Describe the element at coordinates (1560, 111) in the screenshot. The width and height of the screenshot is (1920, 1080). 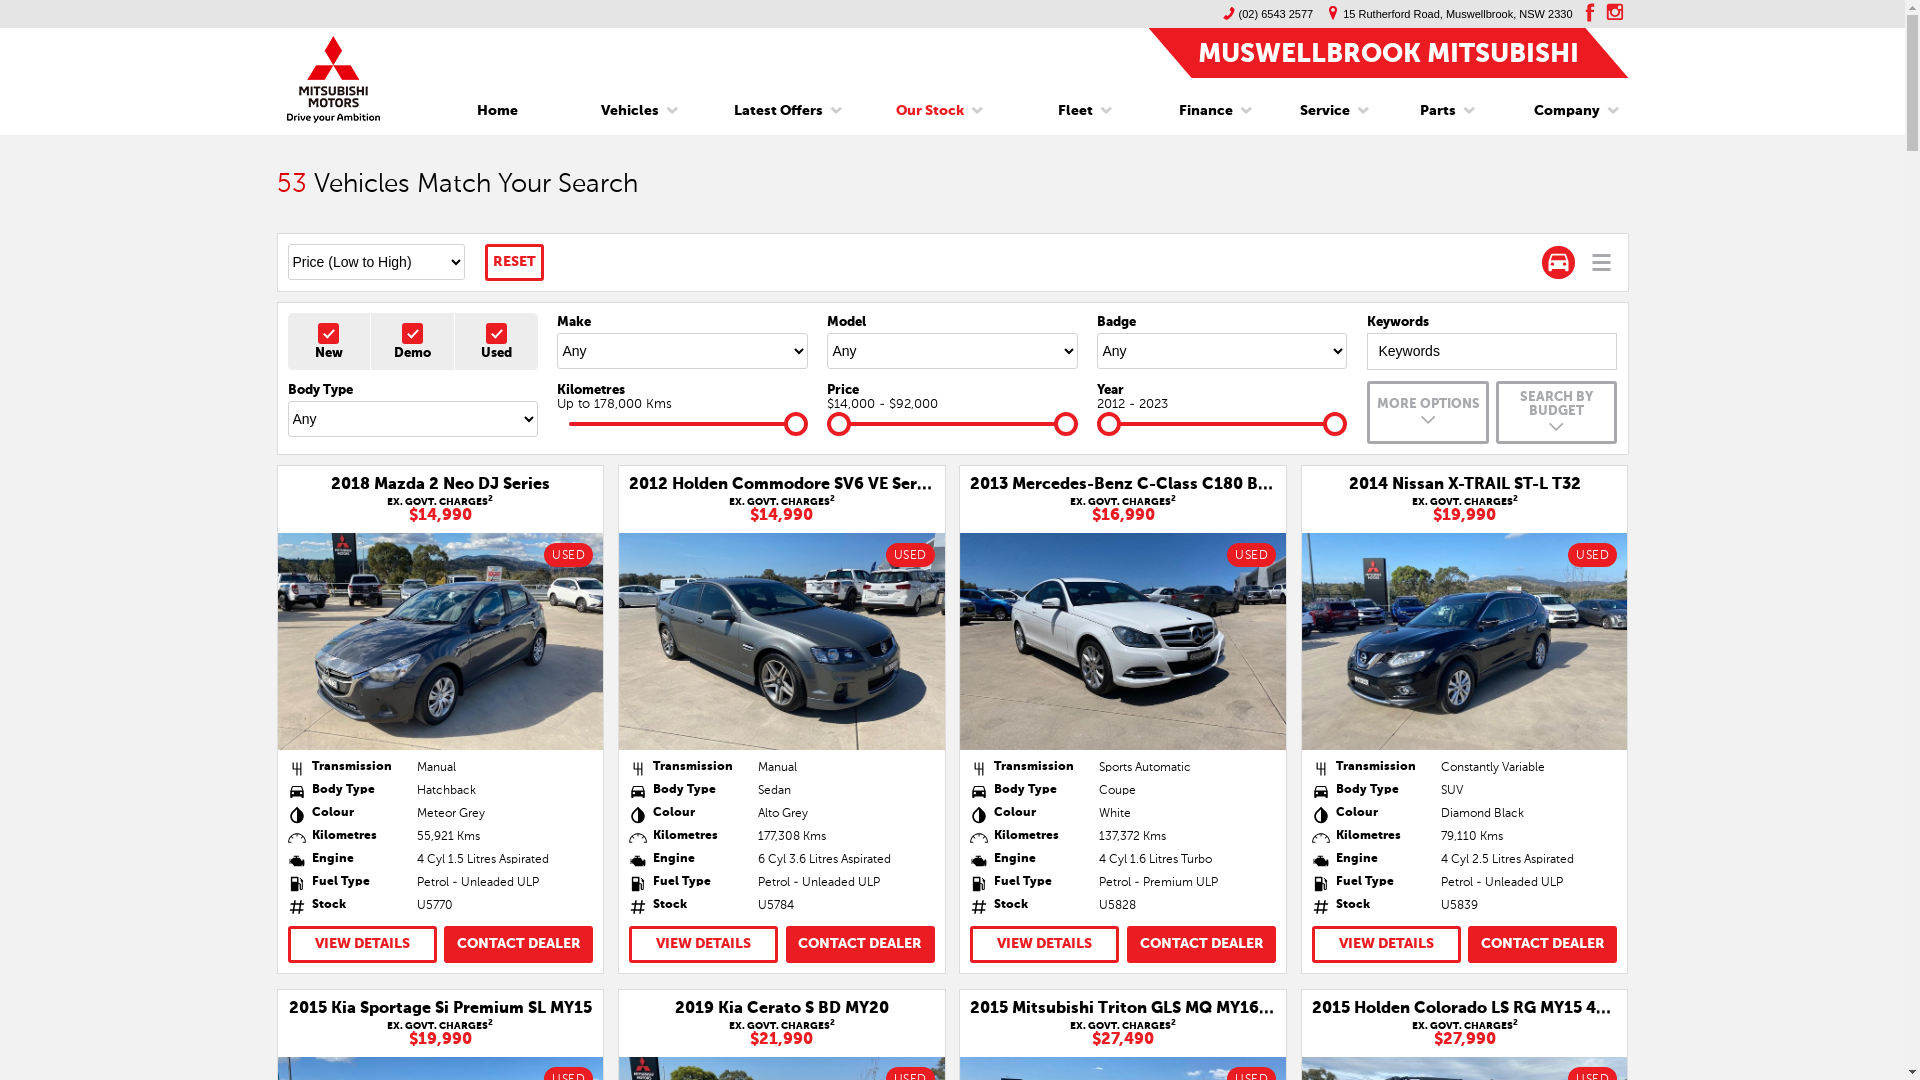
I see `Company` at that location.